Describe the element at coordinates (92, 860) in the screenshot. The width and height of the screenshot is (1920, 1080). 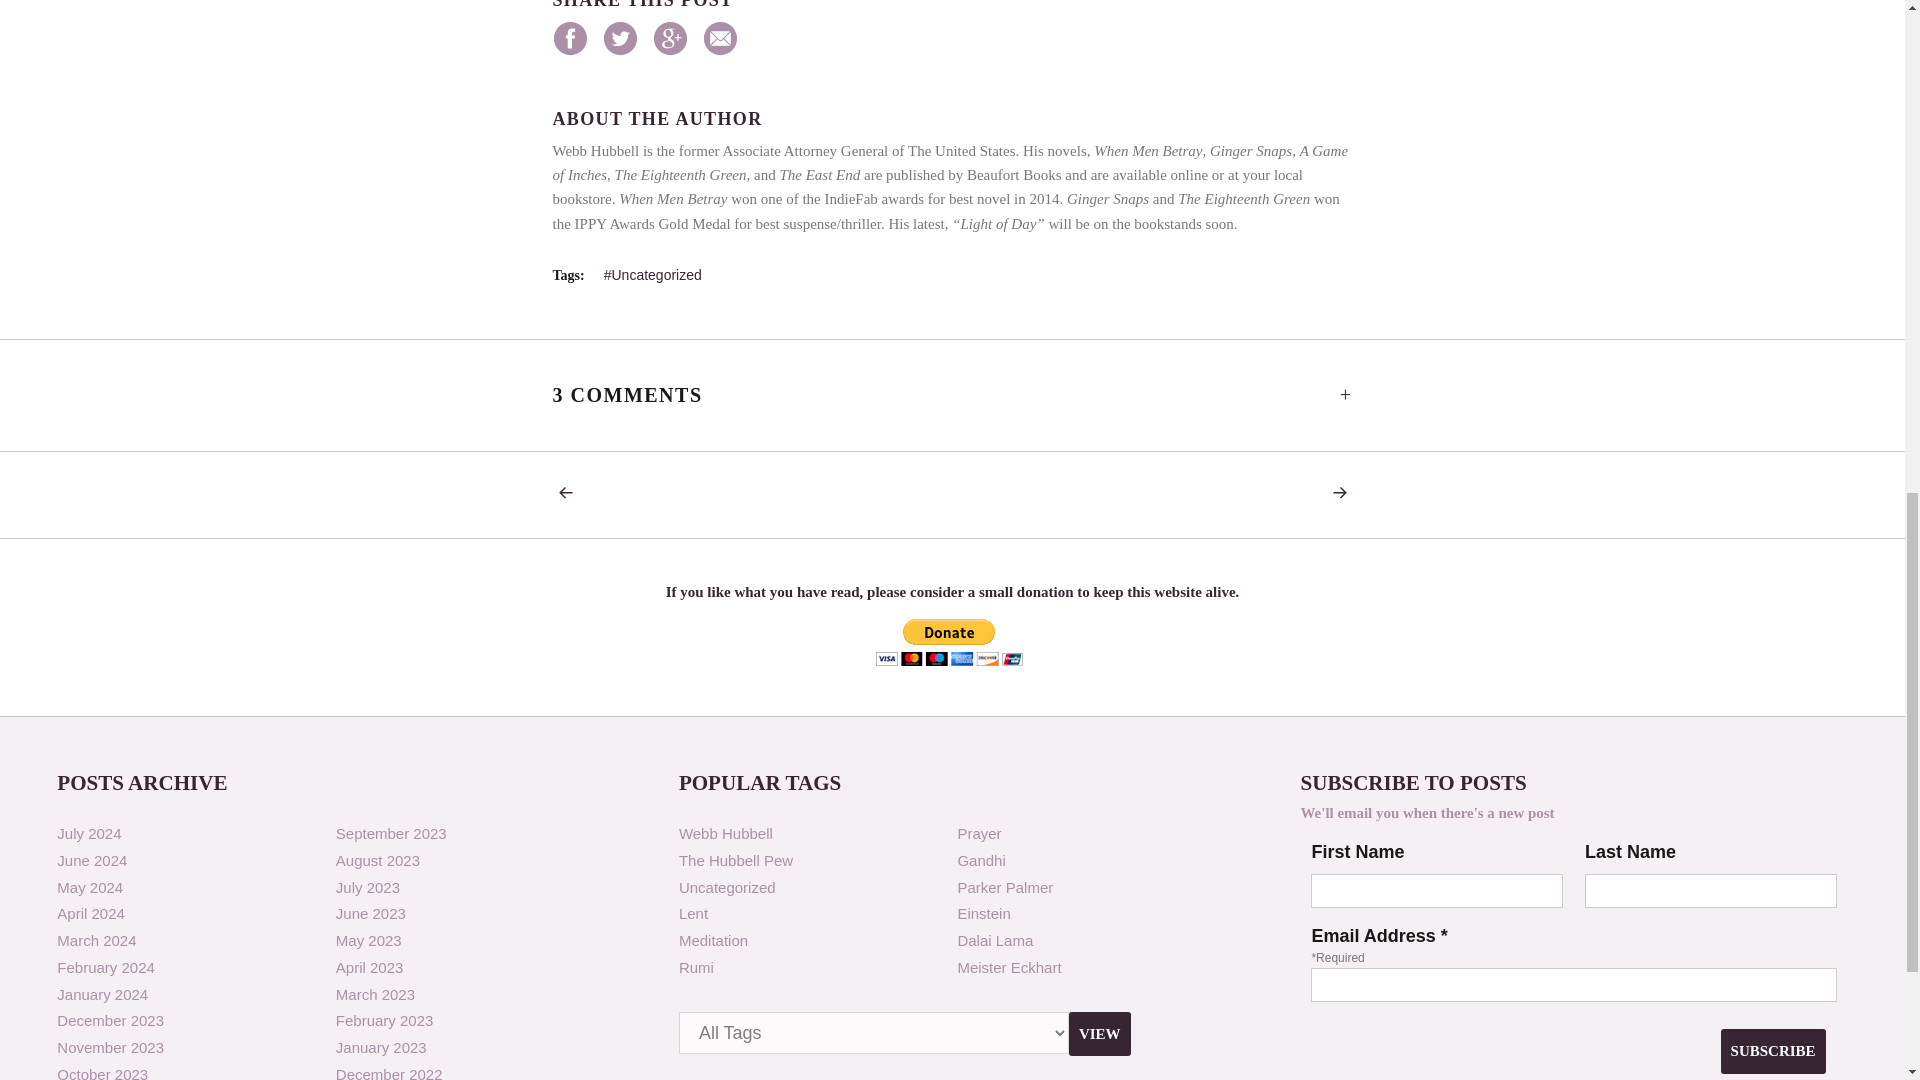
I see `June 2024` at that location.